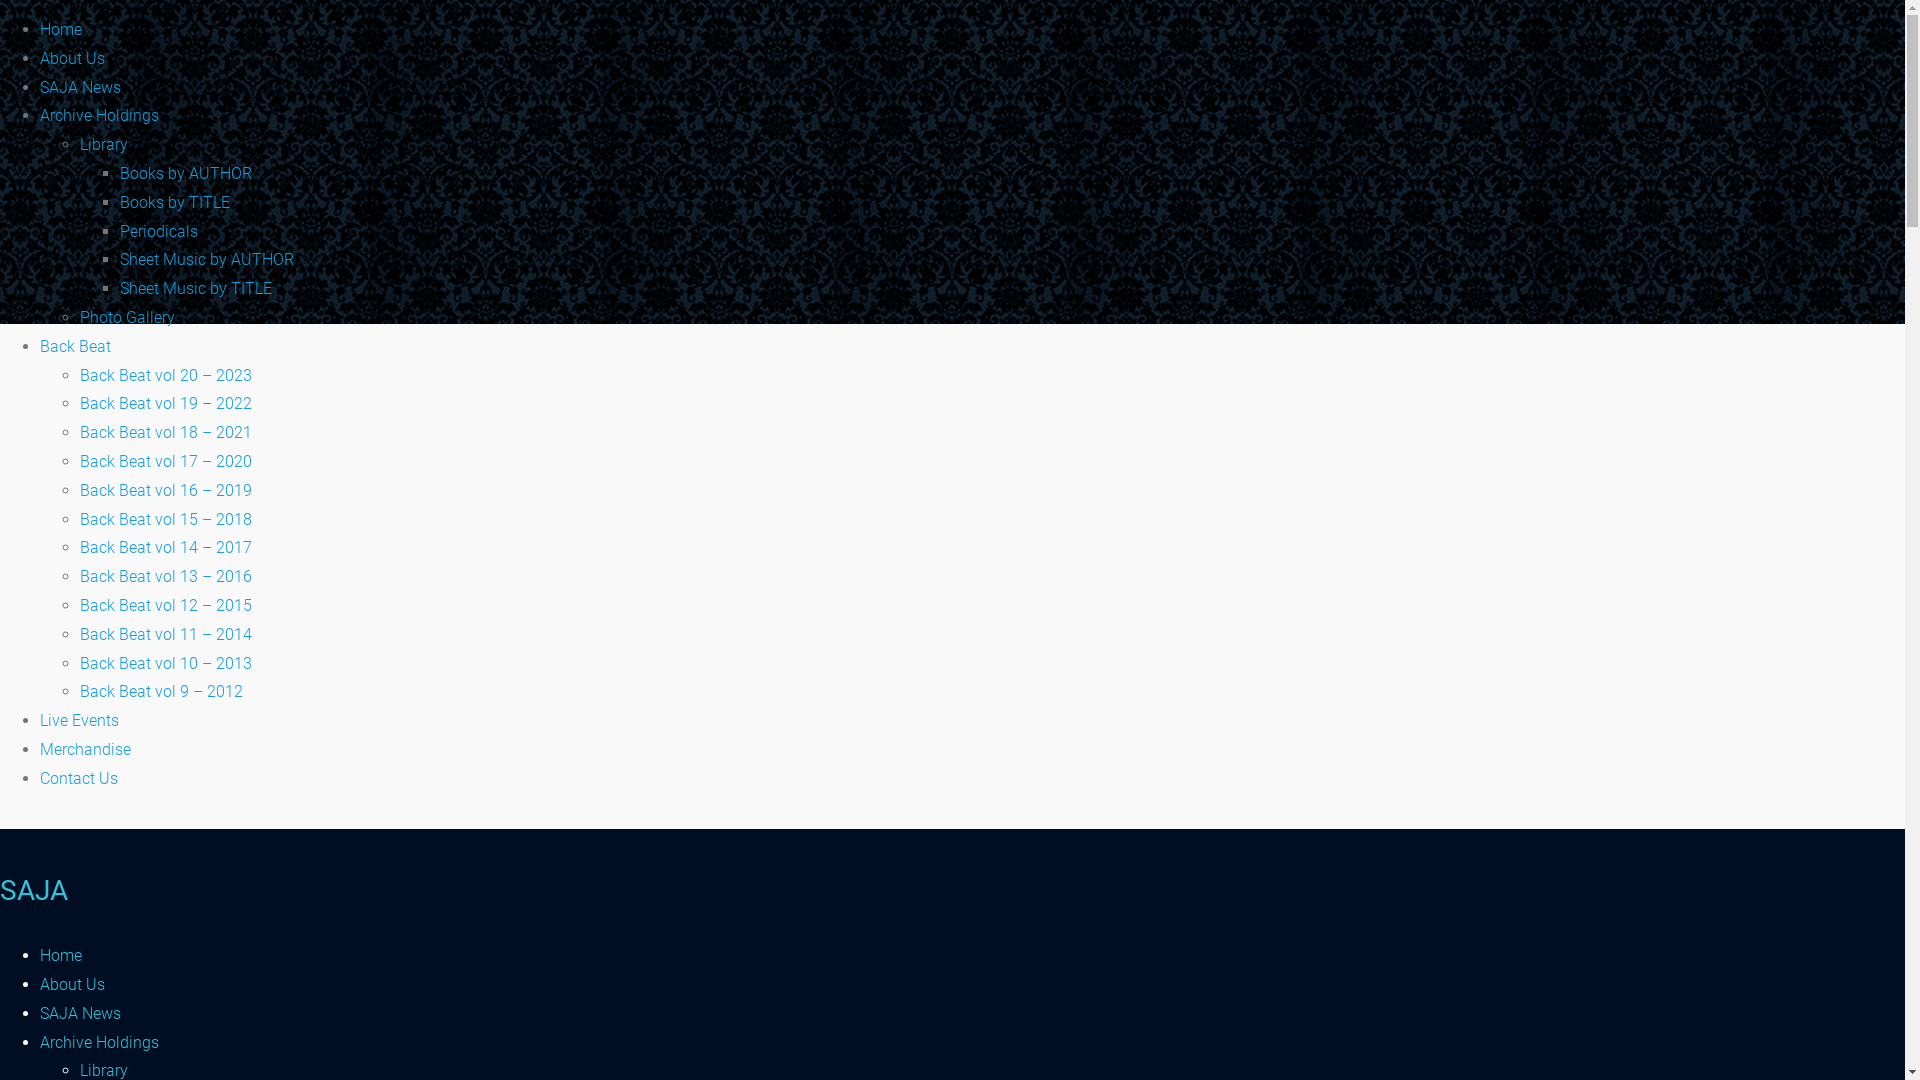 The height and width of the screenshot is (1080, 1920). I want to click on Periodicals, so click(159, 232).